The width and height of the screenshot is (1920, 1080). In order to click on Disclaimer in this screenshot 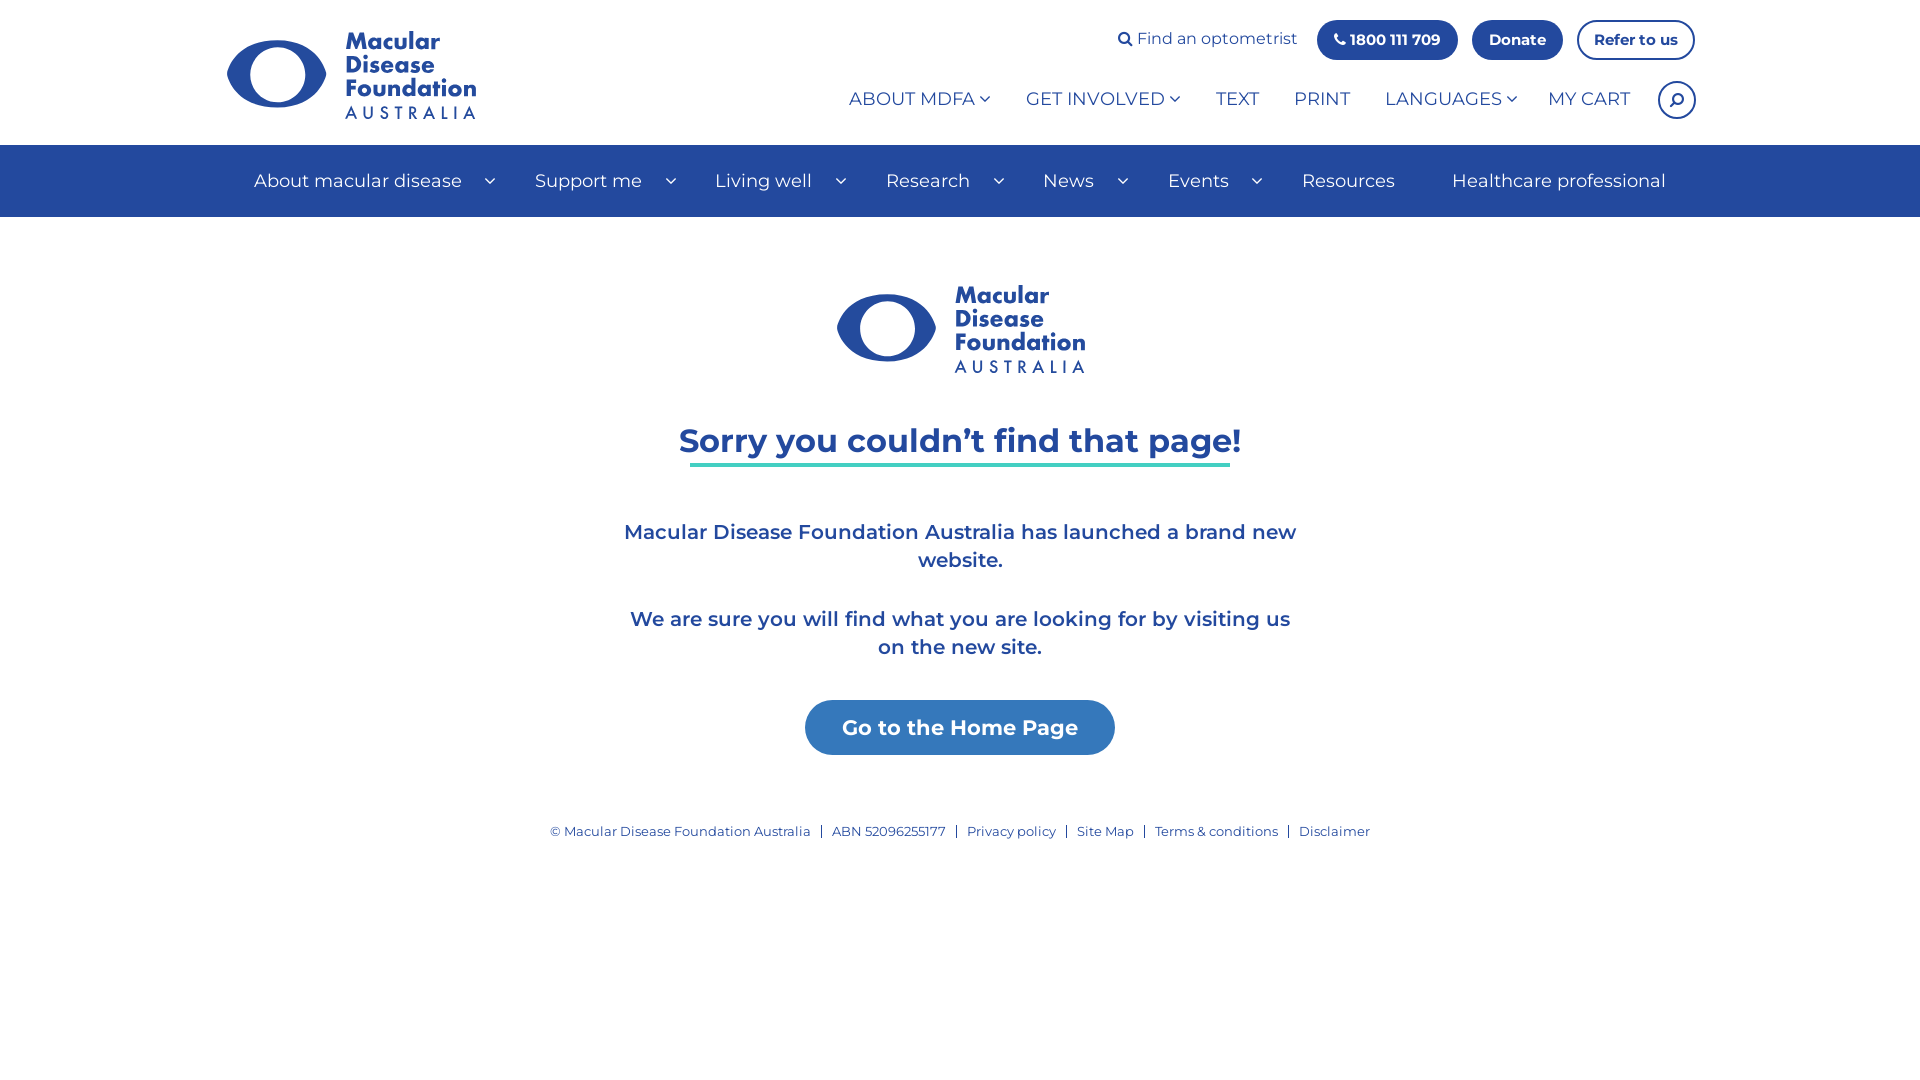, I will do `click(1334, 831)`.